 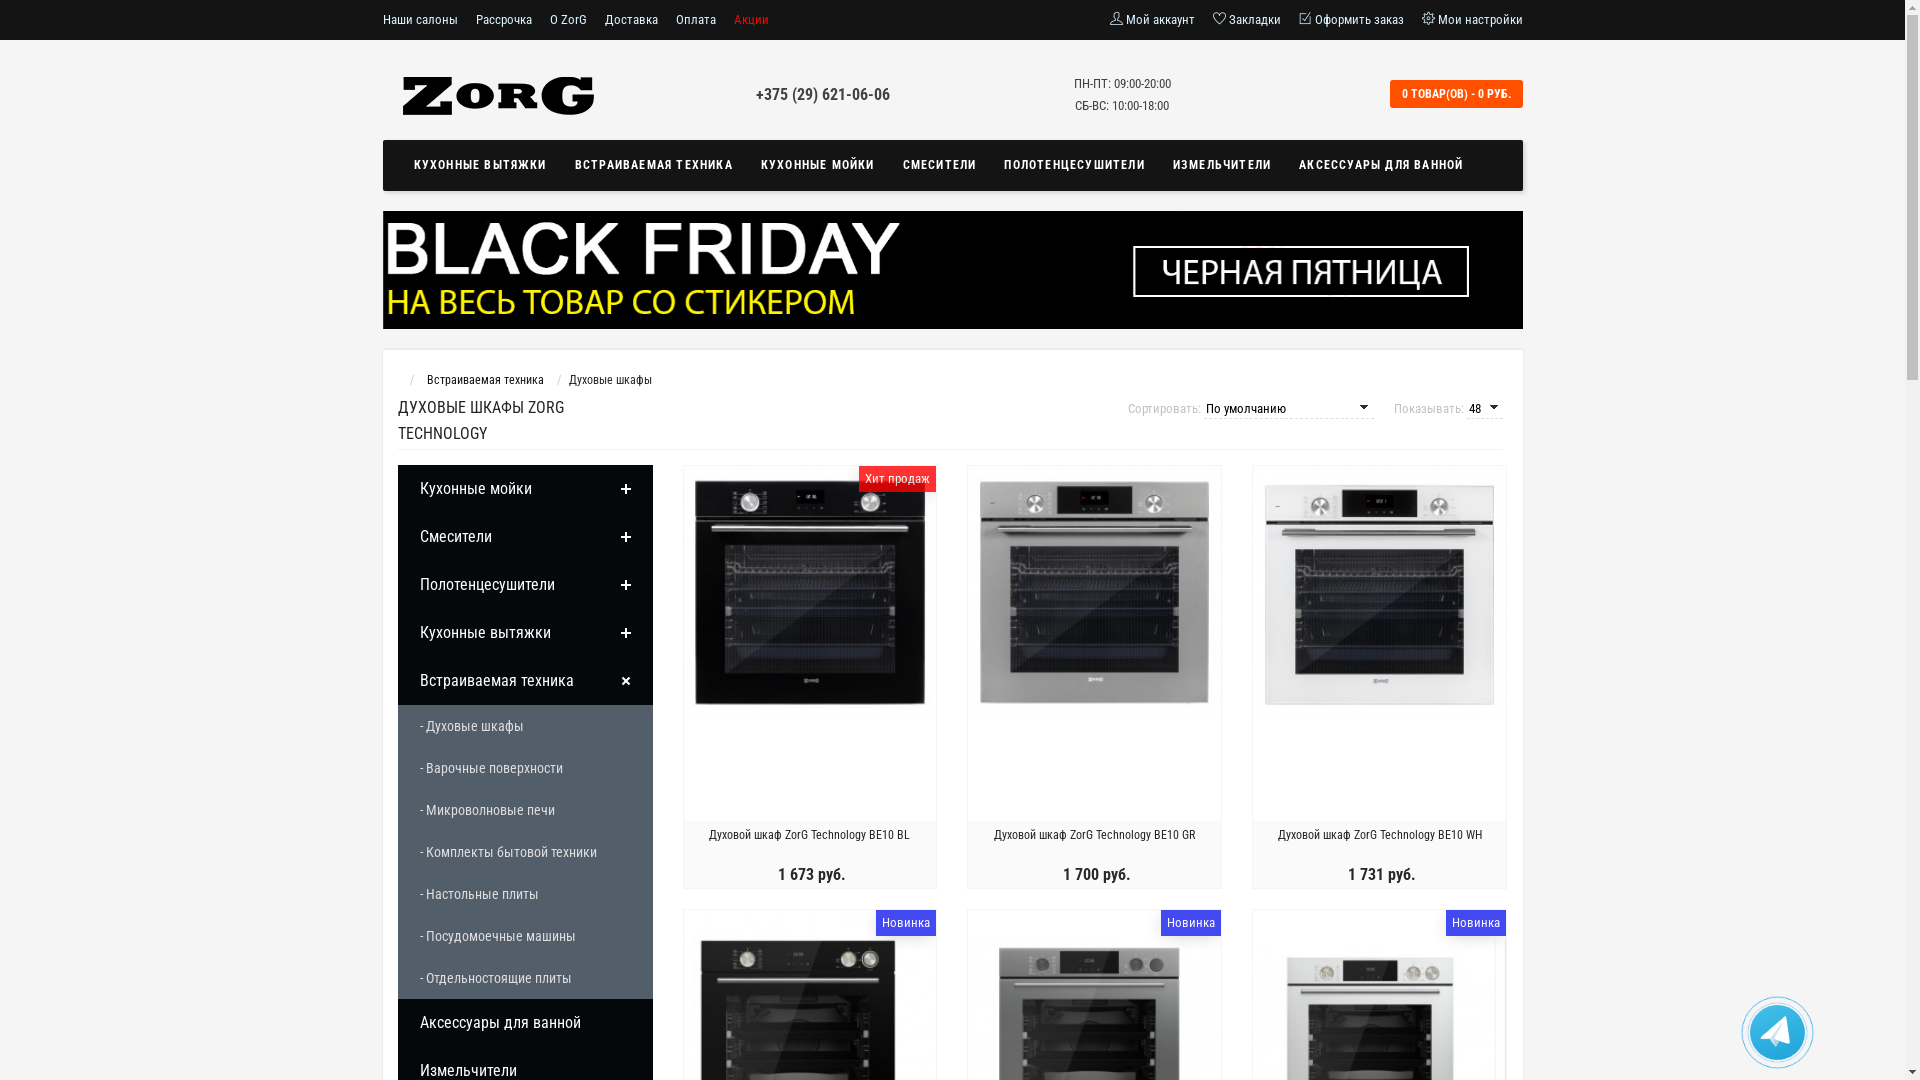 I want to click on ---, so click(x=952, y=270).